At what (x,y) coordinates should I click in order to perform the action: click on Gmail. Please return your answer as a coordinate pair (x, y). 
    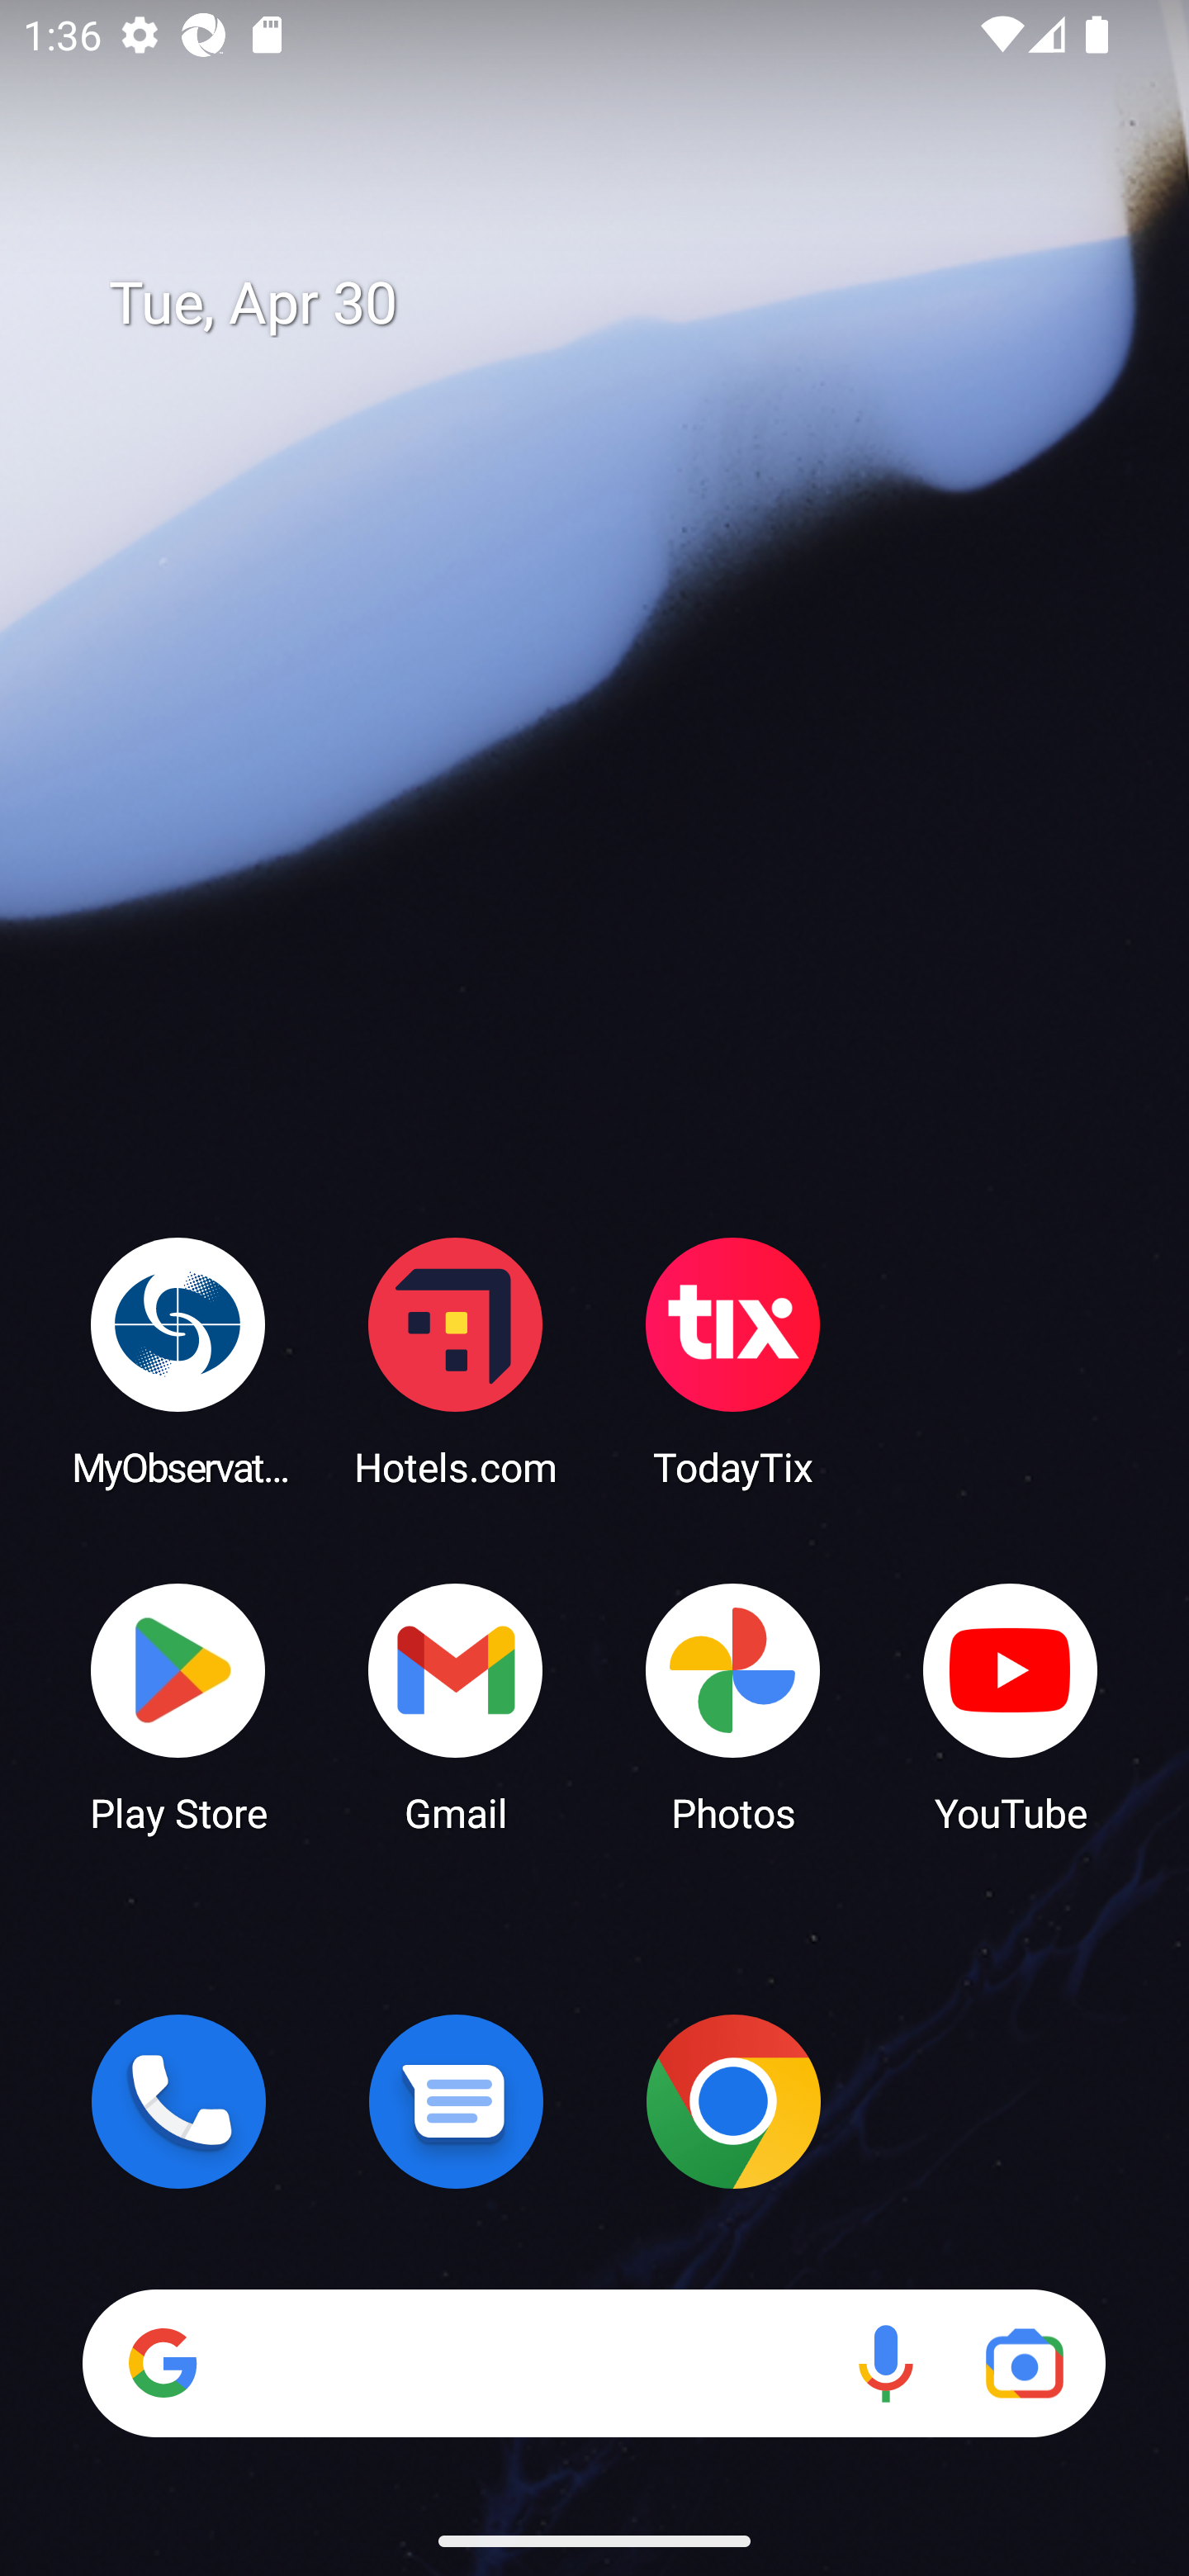
    Looking at the image, I should click on (456, 1706).